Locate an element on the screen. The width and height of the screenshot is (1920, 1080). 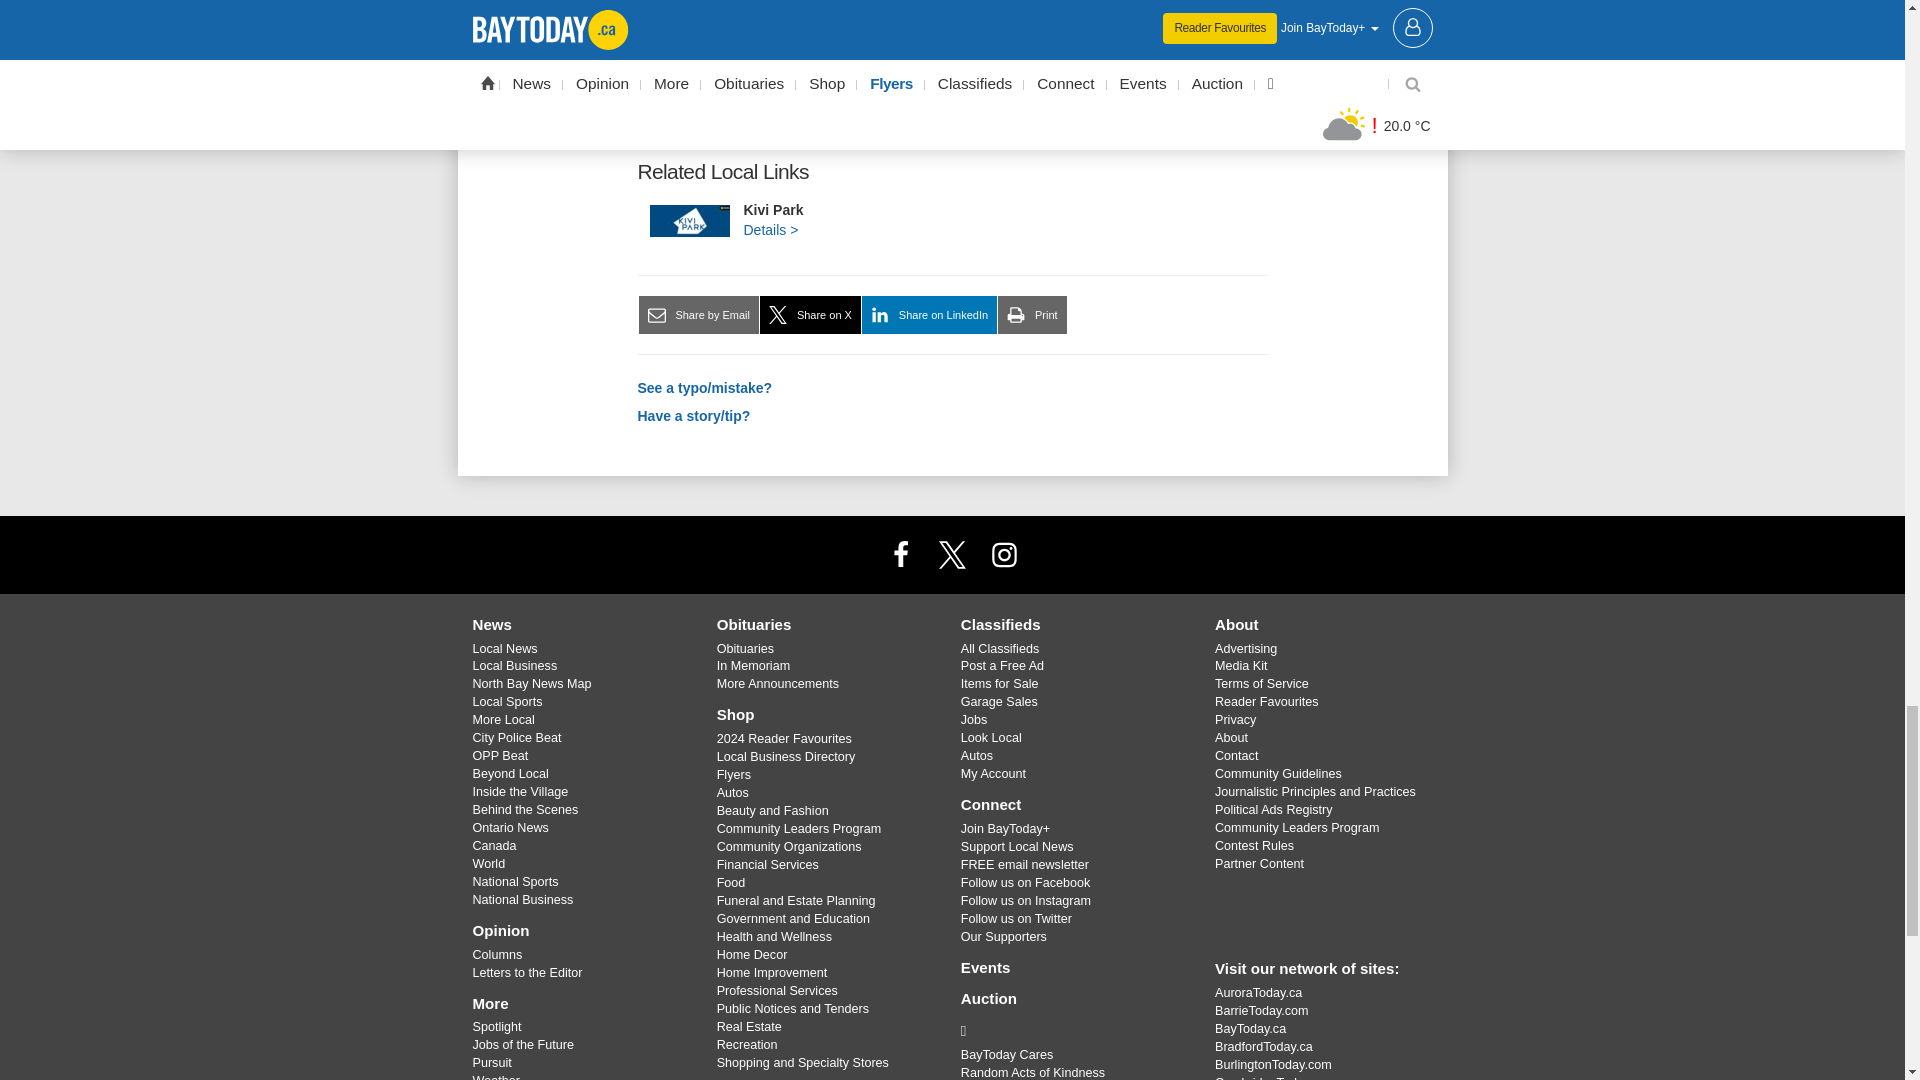
Instagram is located at coordinates (1003, 553).